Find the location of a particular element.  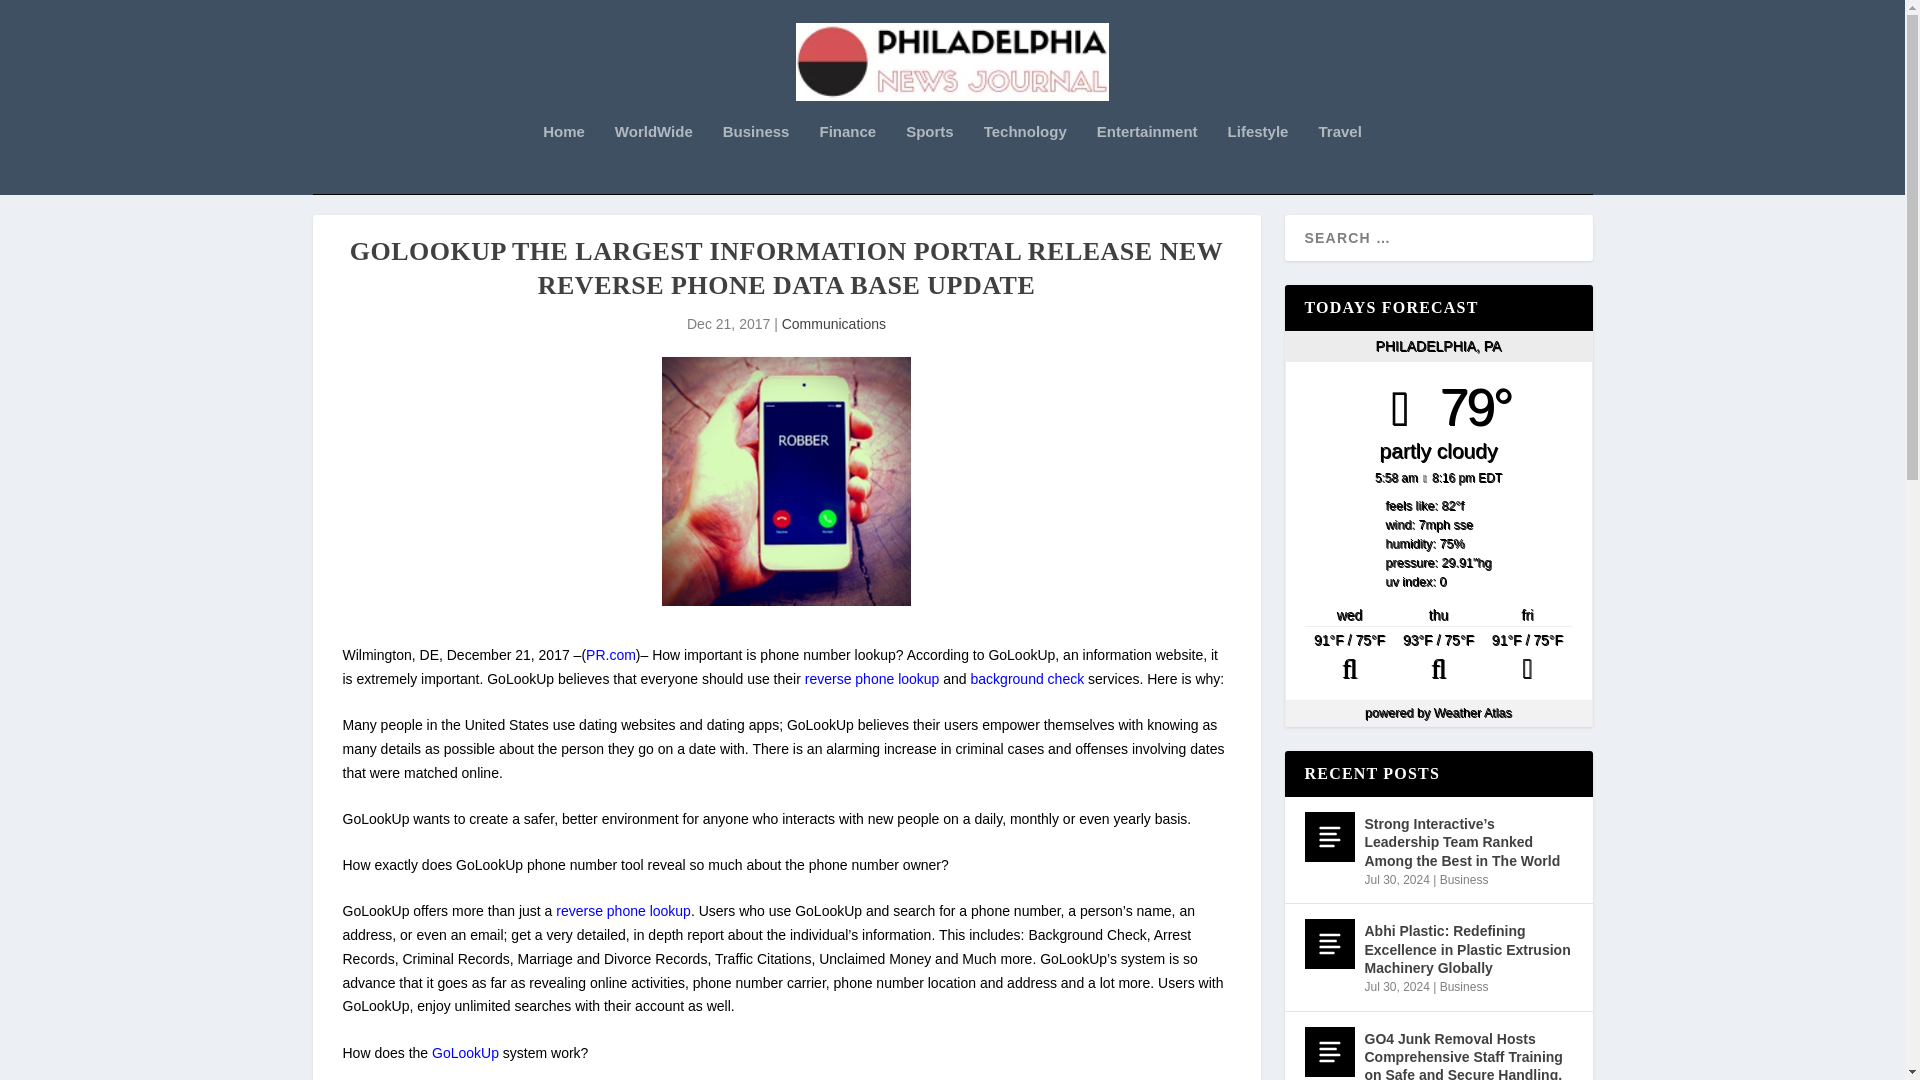

reverse phone lookup is located at coordinates (624, 910).